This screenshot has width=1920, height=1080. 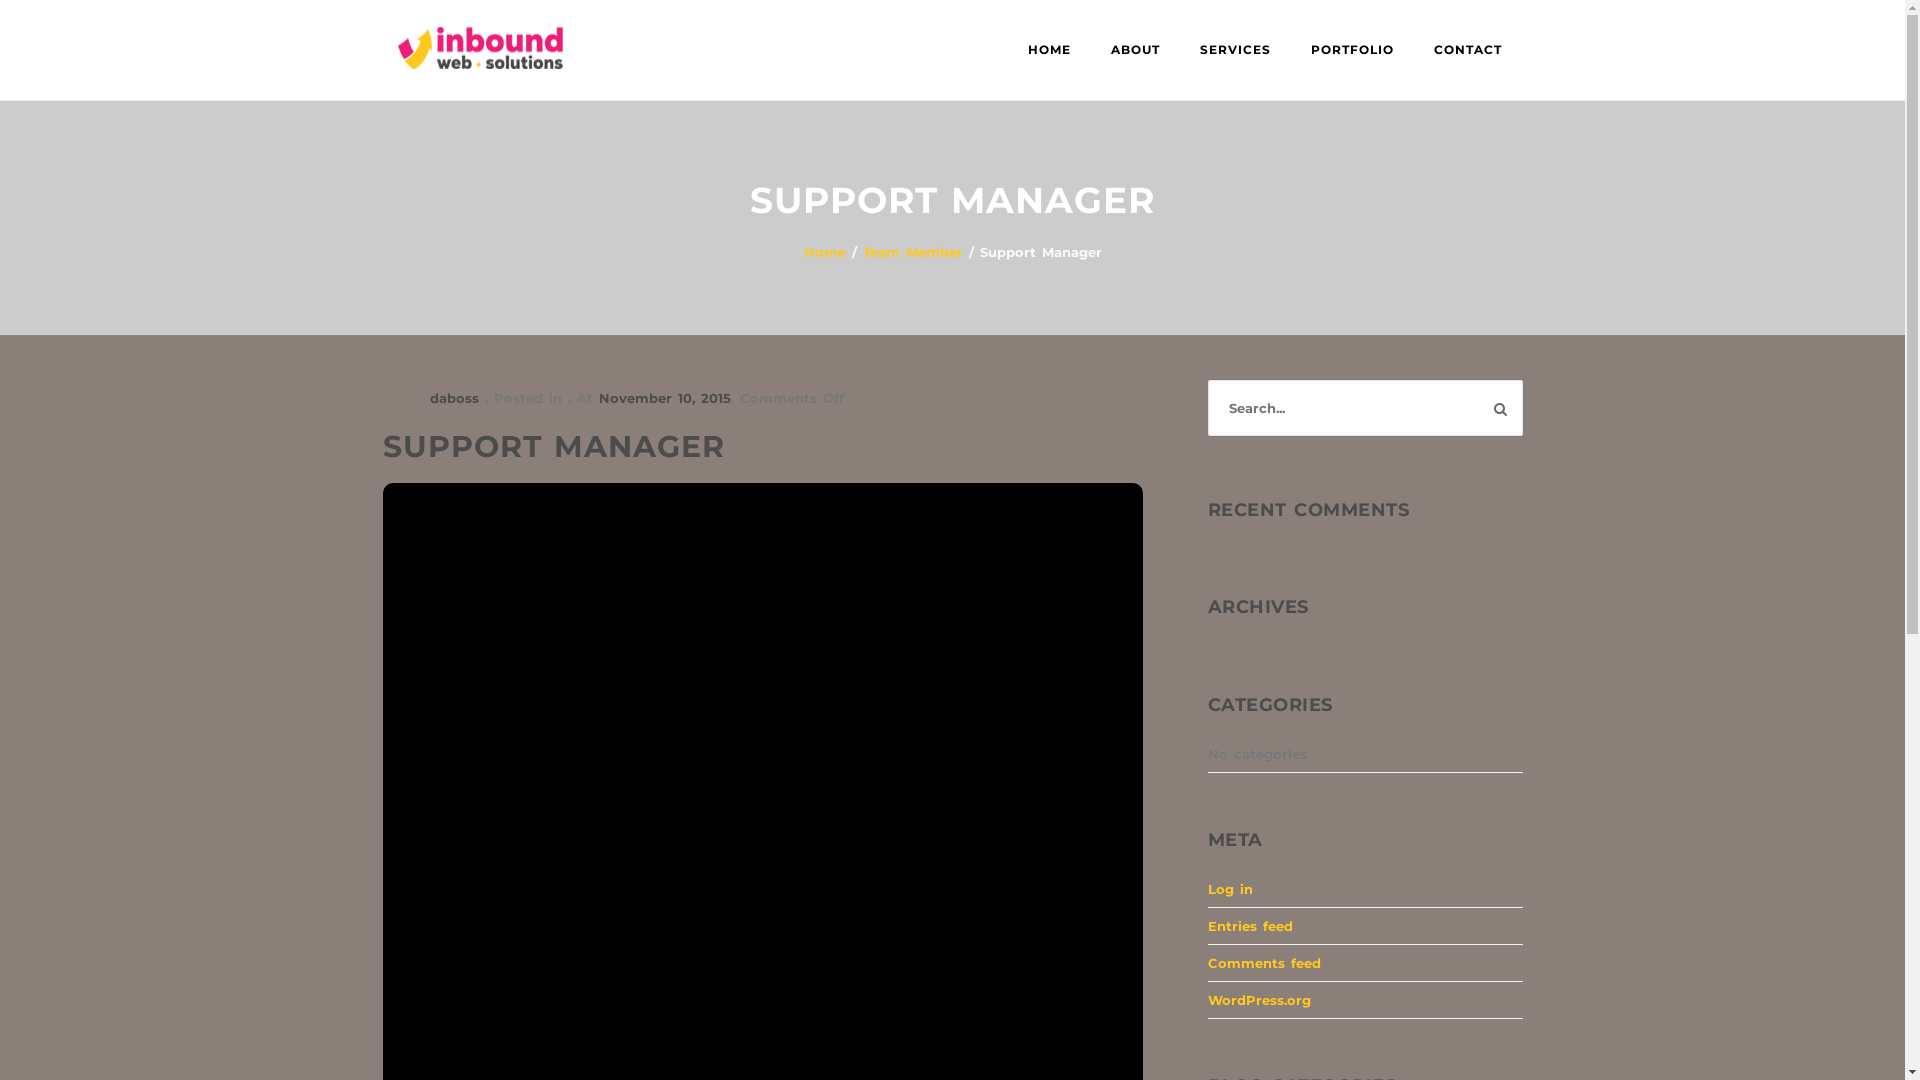 I want to click on Entries feed, so click(x=1250, y=926).